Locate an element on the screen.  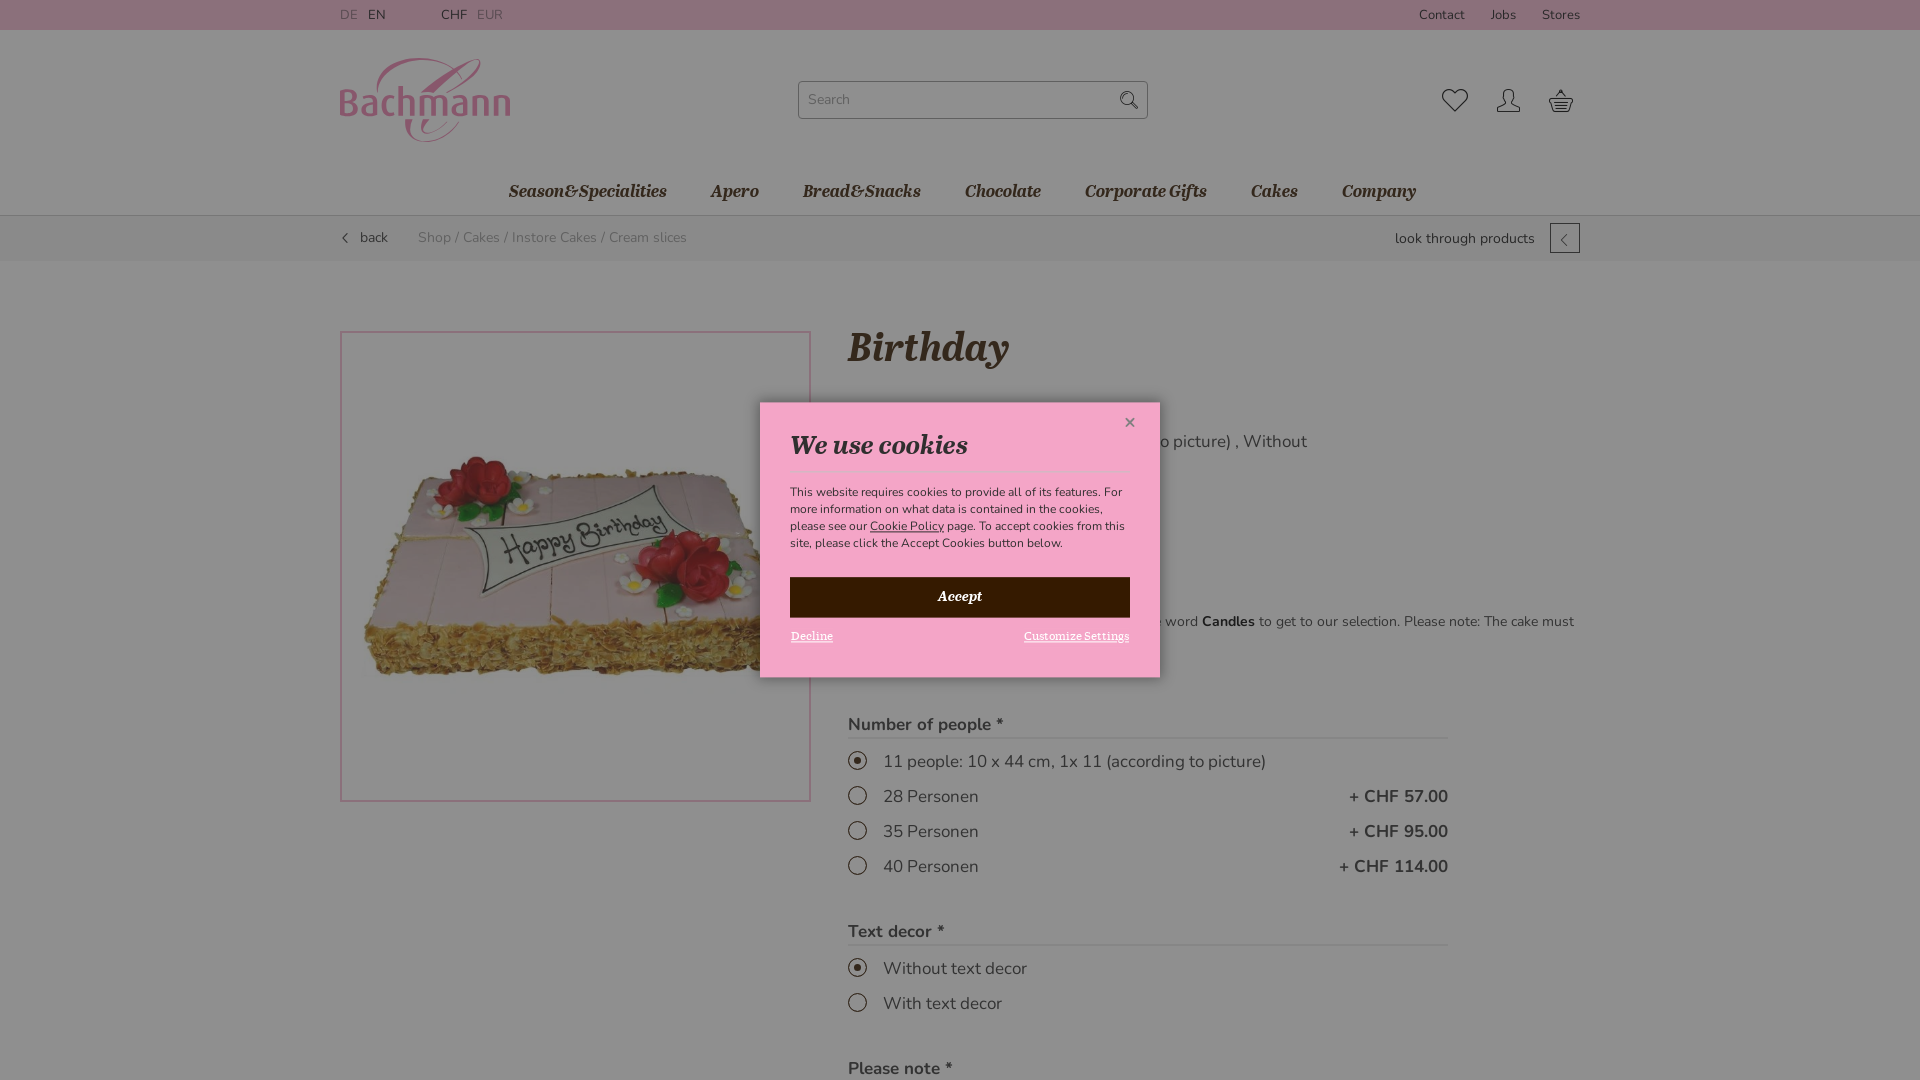
Confiserie Bachmann is located at coordinates (425, 100).